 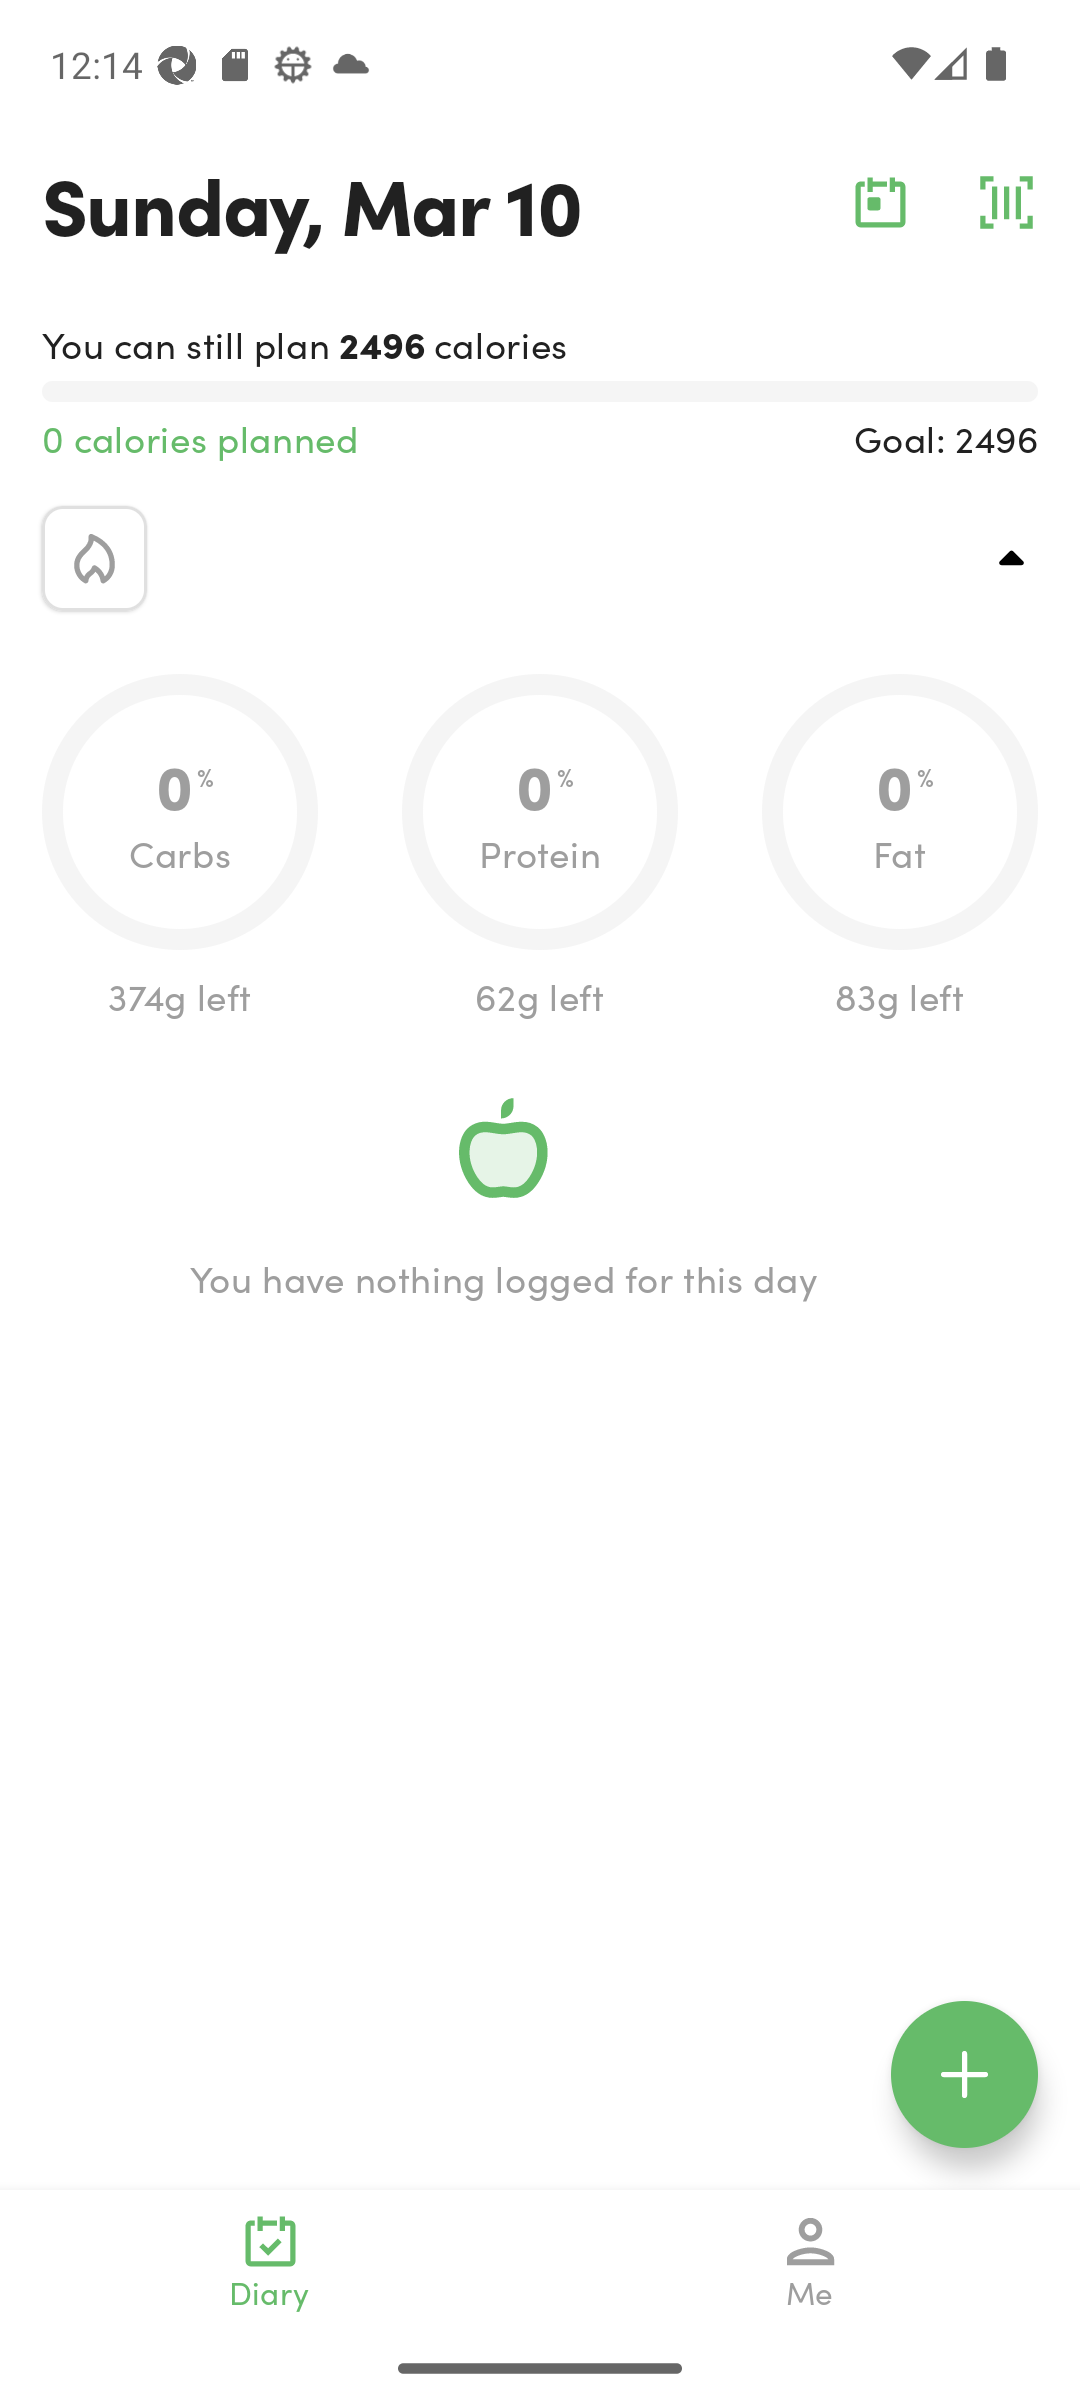 I want to click on calorie_icon, so click(x=94, y=558).